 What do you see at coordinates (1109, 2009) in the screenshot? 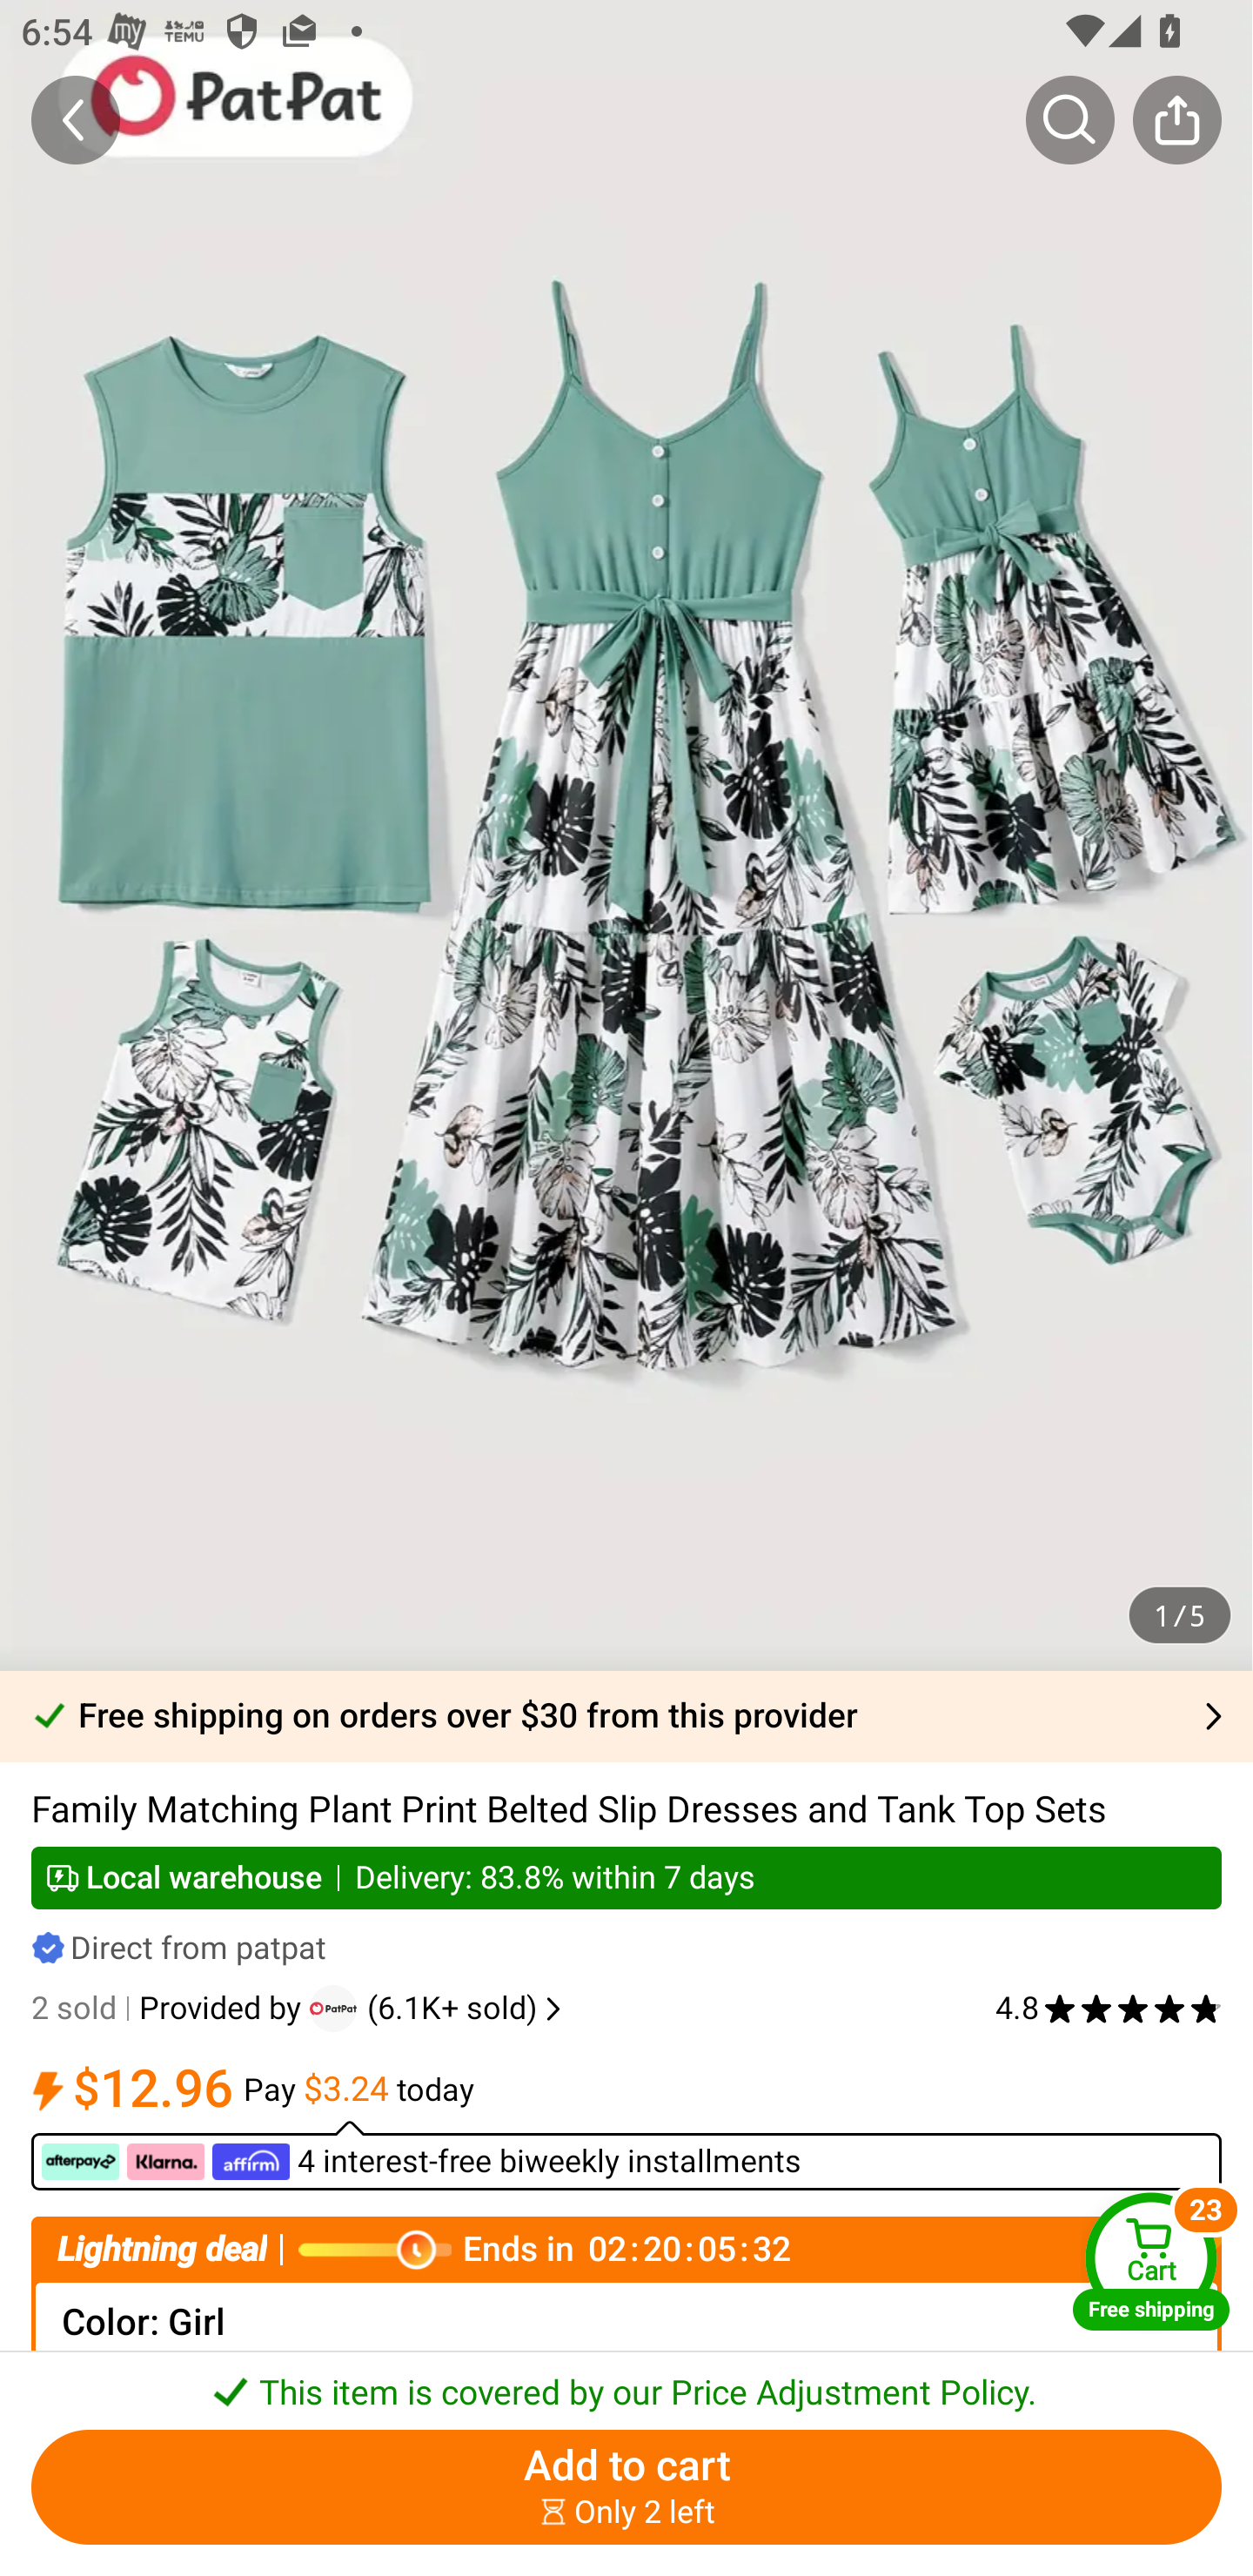
I see `4.8` at bounding box center [1109, 2009].